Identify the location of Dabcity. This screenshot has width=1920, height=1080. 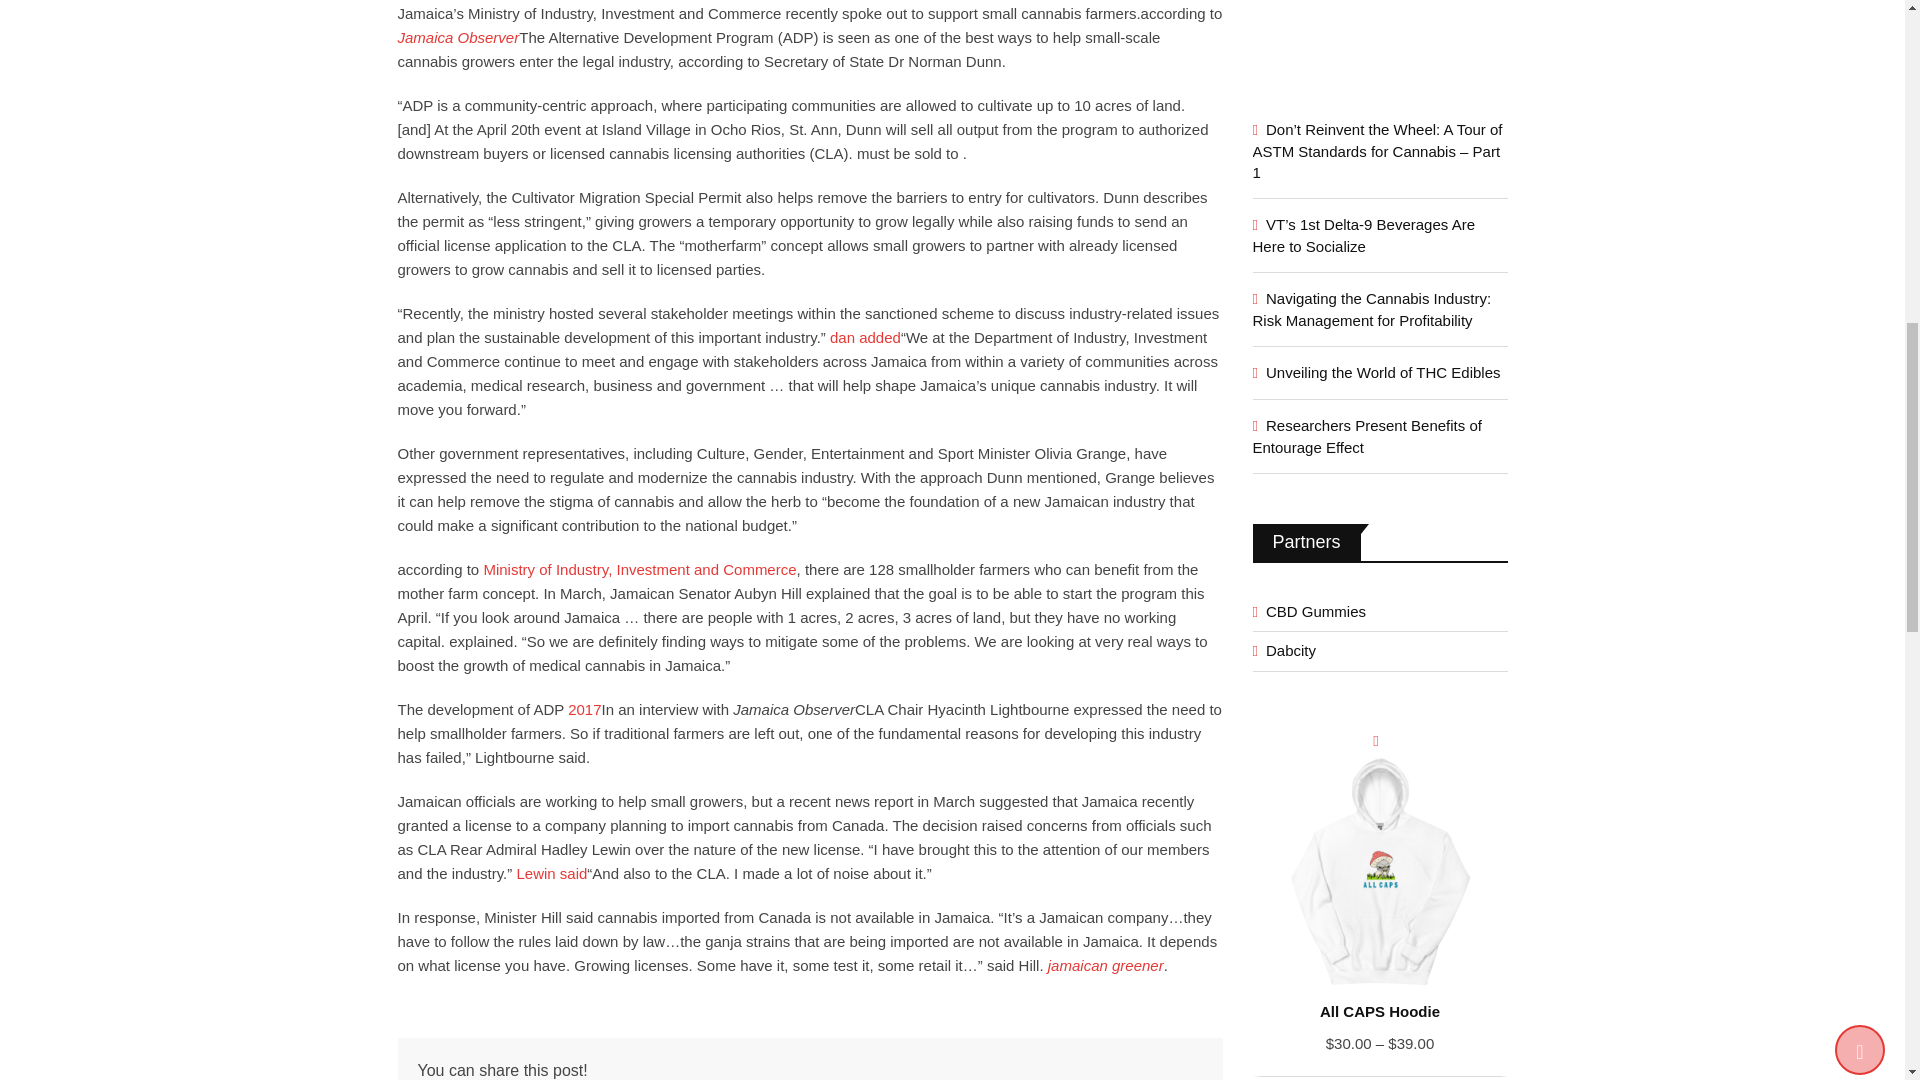
(1283, 650).